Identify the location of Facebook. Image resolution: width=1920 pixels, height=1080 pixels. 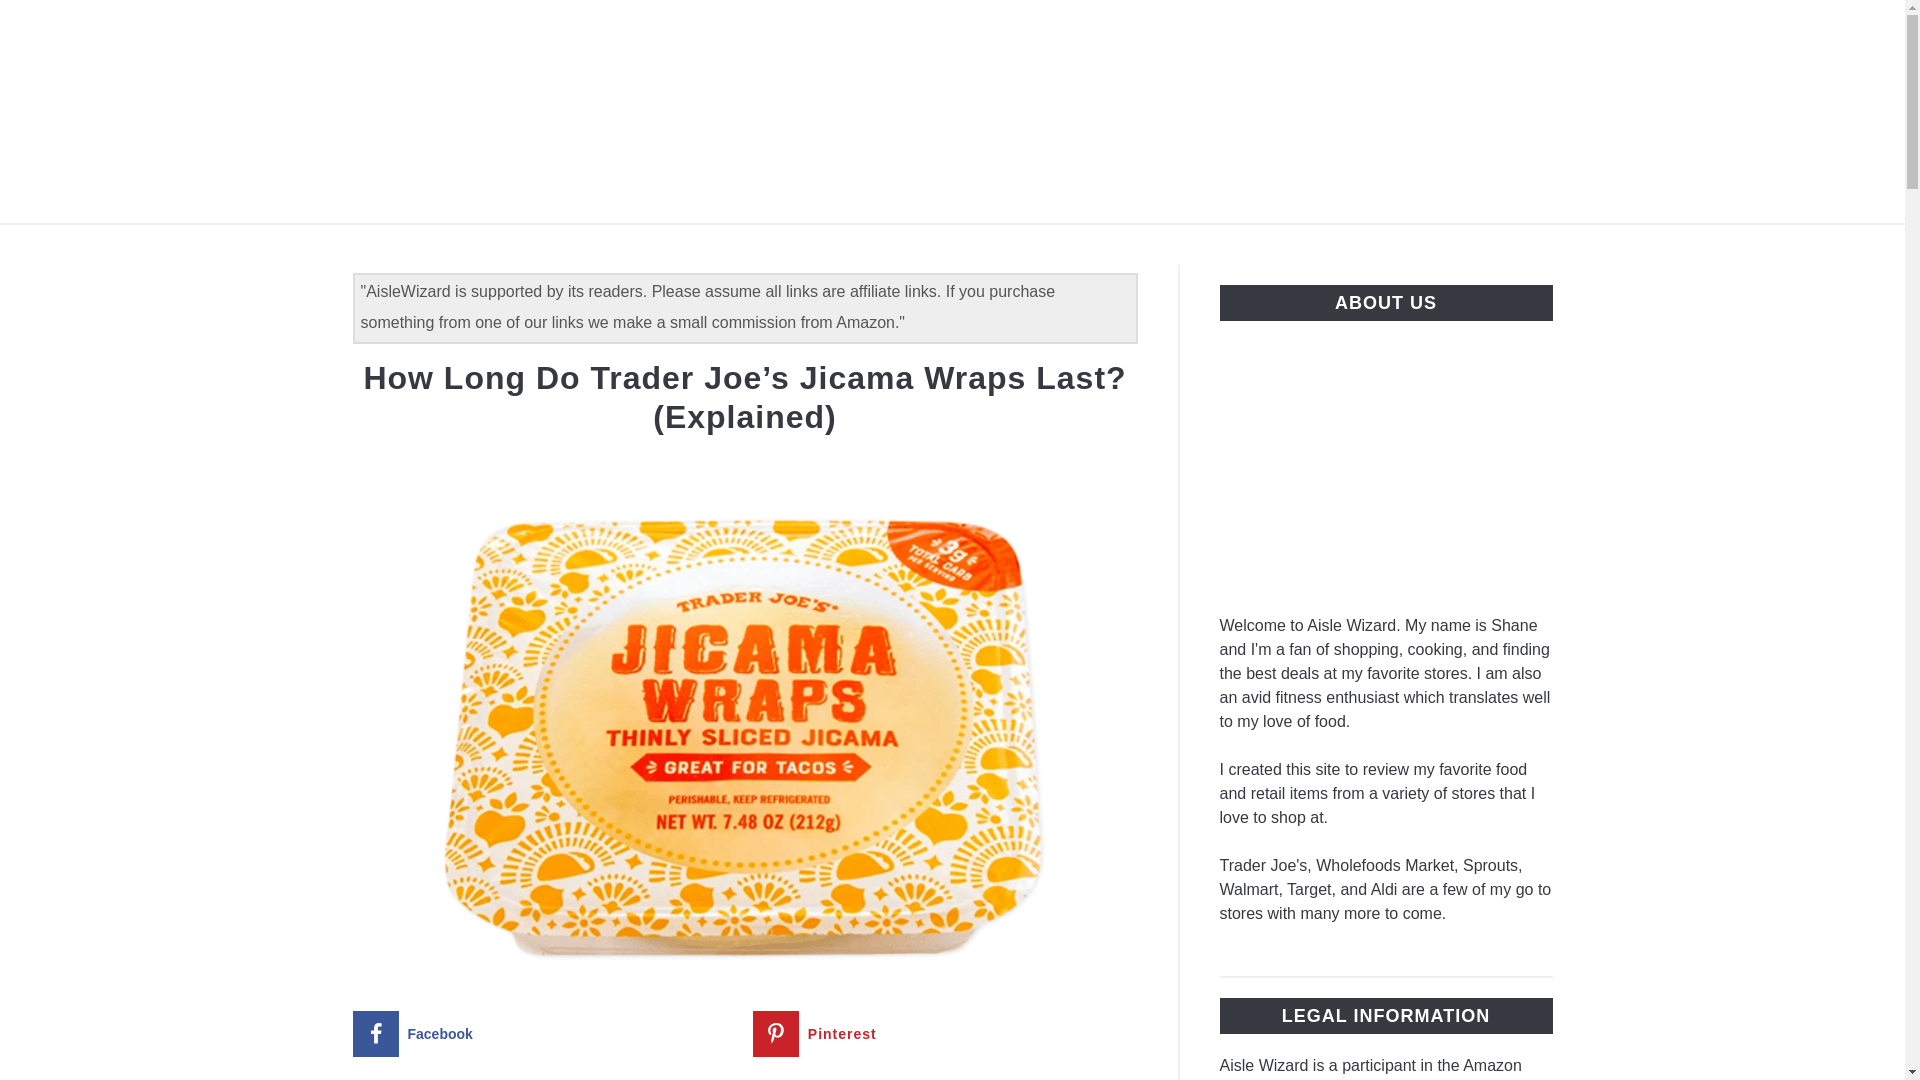
(544, 1034).